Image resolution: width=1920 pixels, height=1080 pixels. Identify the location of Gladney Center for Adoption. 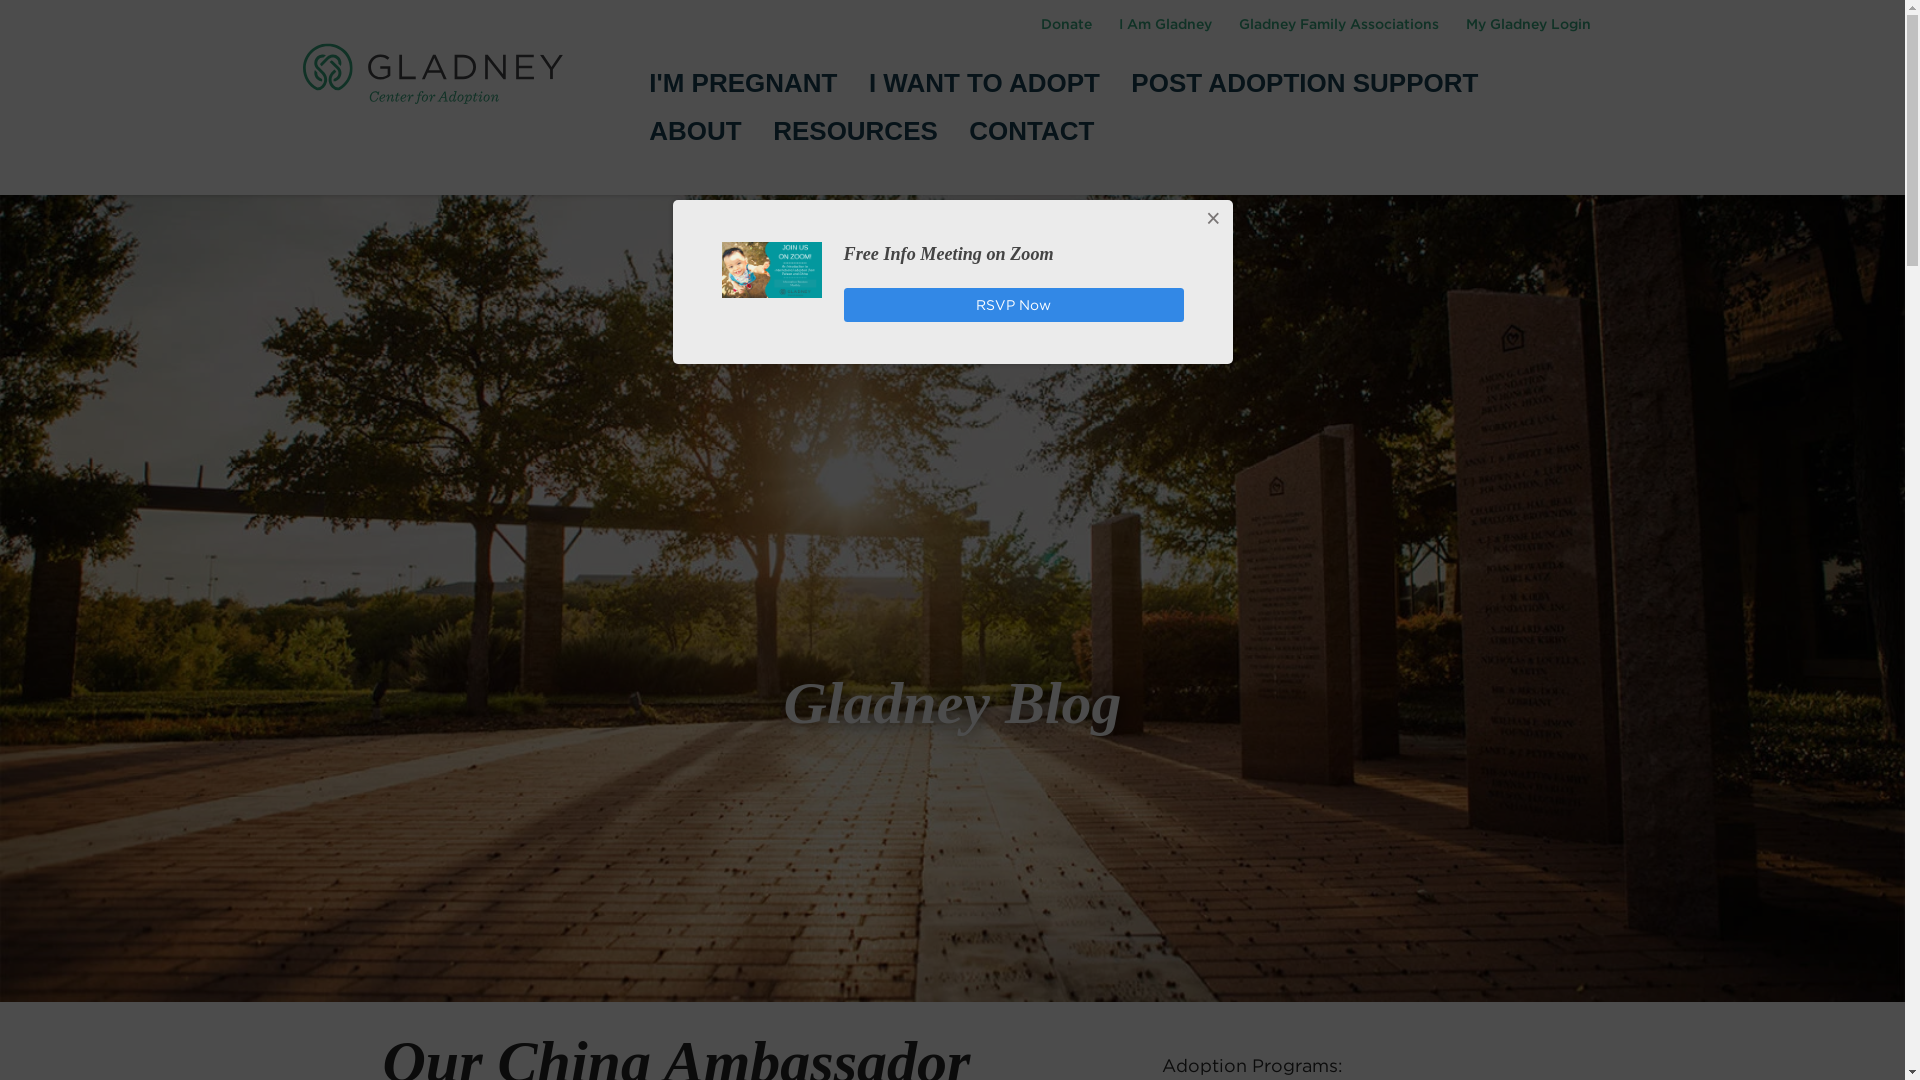
(432, 73).